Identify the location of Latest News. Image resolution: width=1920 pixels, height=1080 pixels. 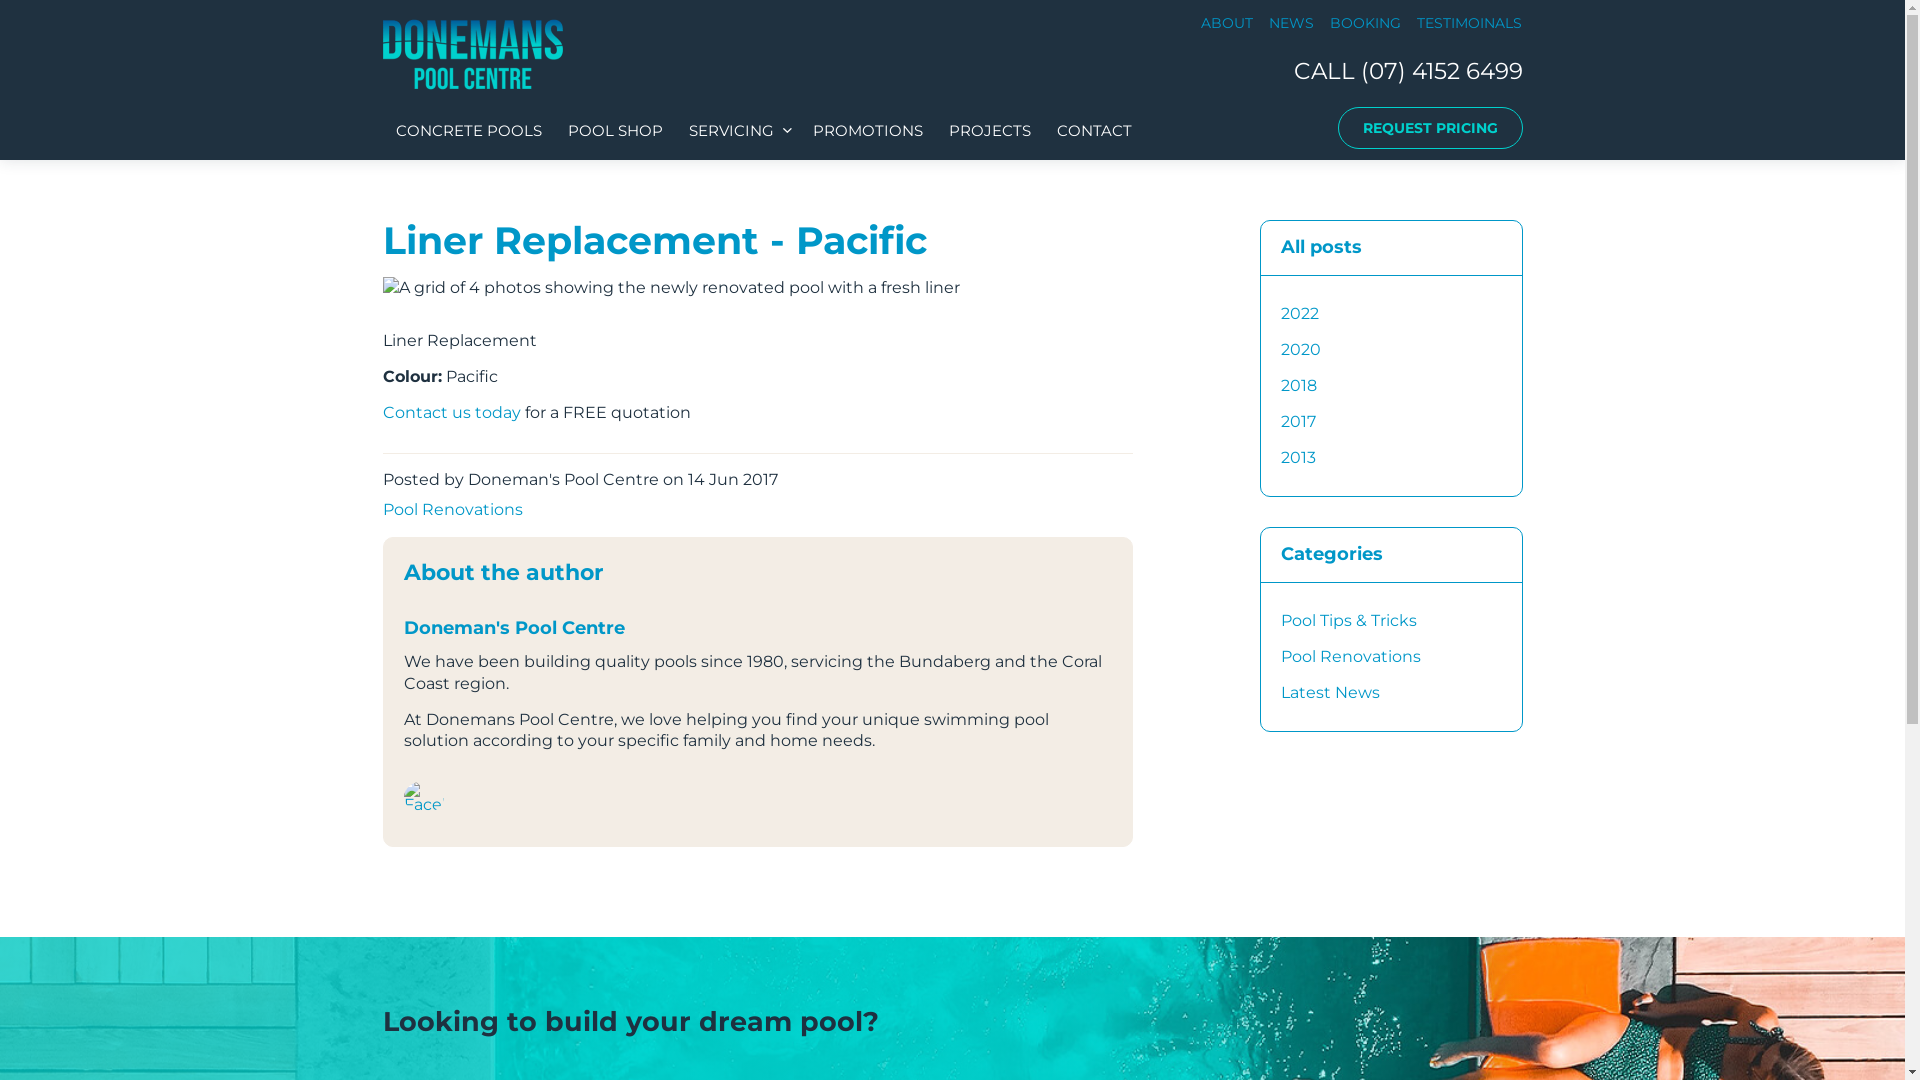
(1392, 693).